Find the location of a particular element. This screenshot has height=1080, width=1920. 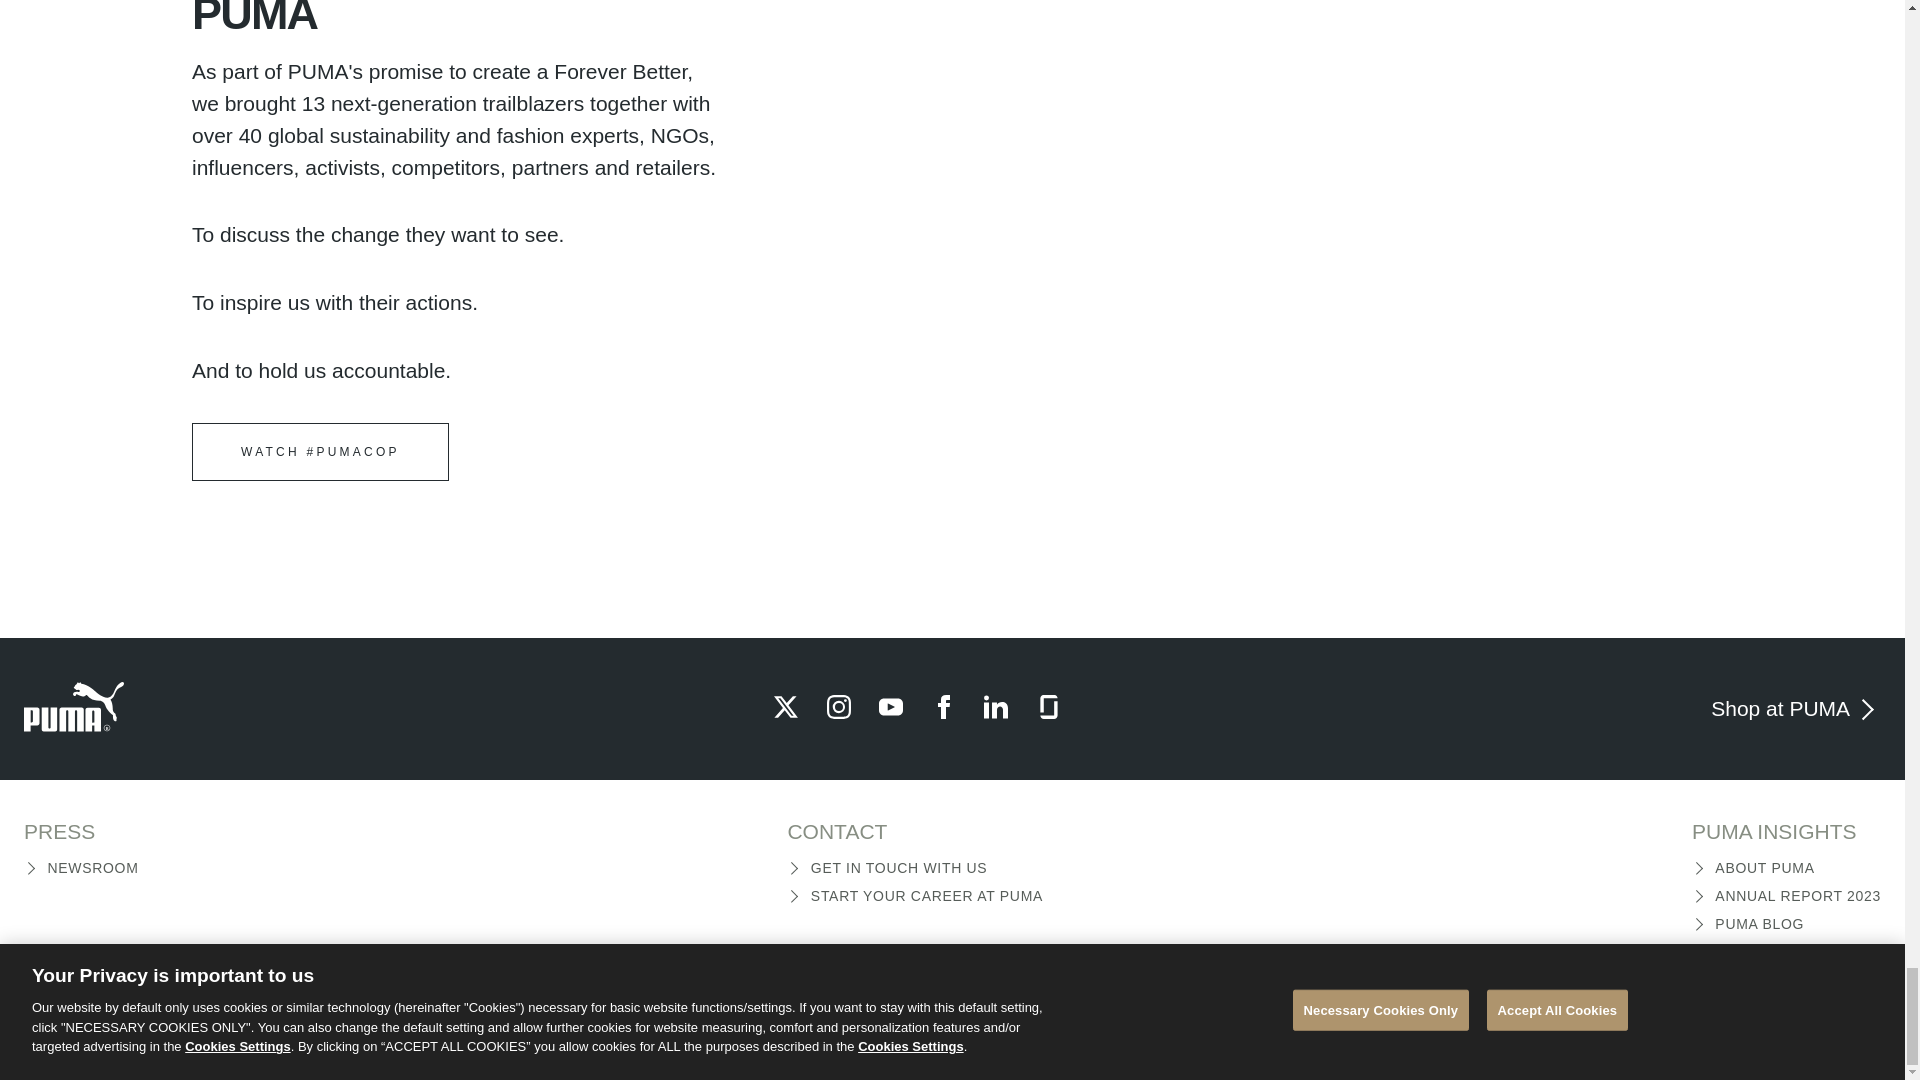

Rules for the Complaints Procedure is located at coordinates (880, 1017).